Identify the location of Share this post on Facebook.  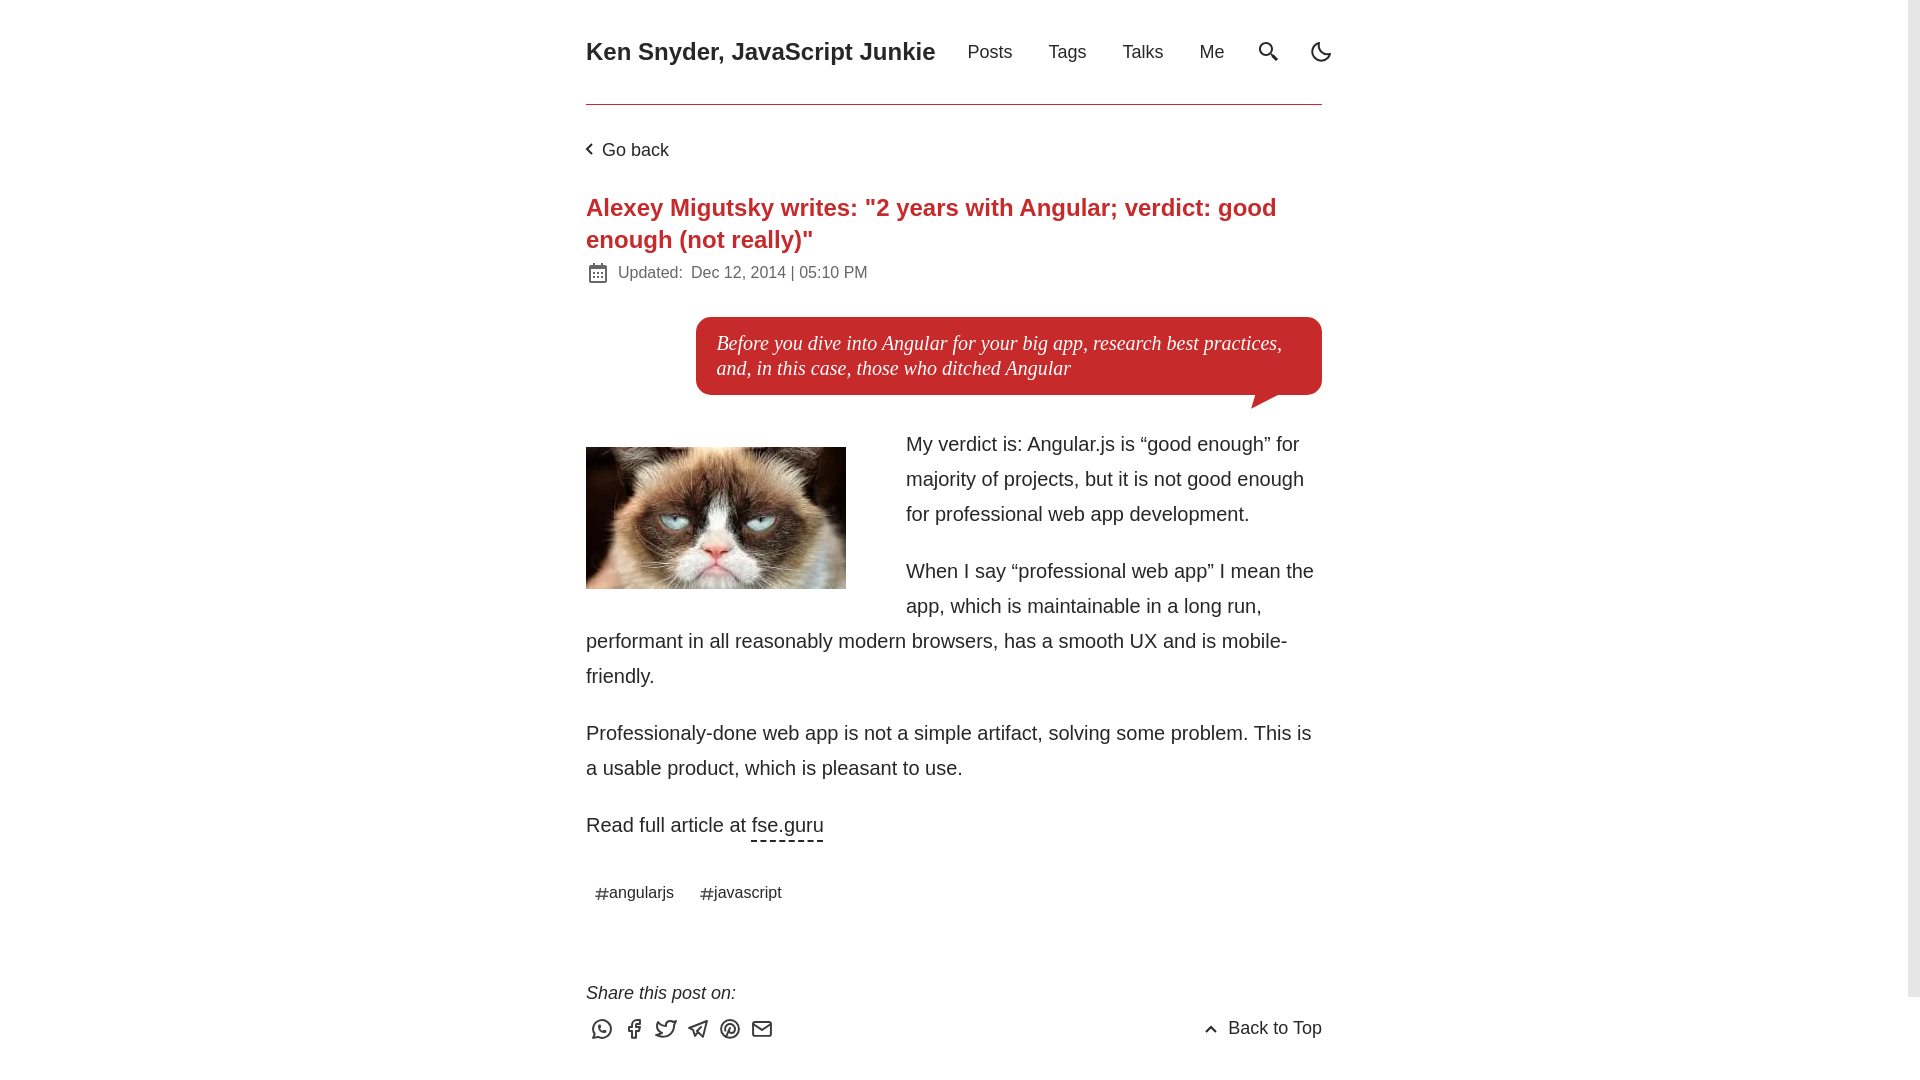
(636, 1030).